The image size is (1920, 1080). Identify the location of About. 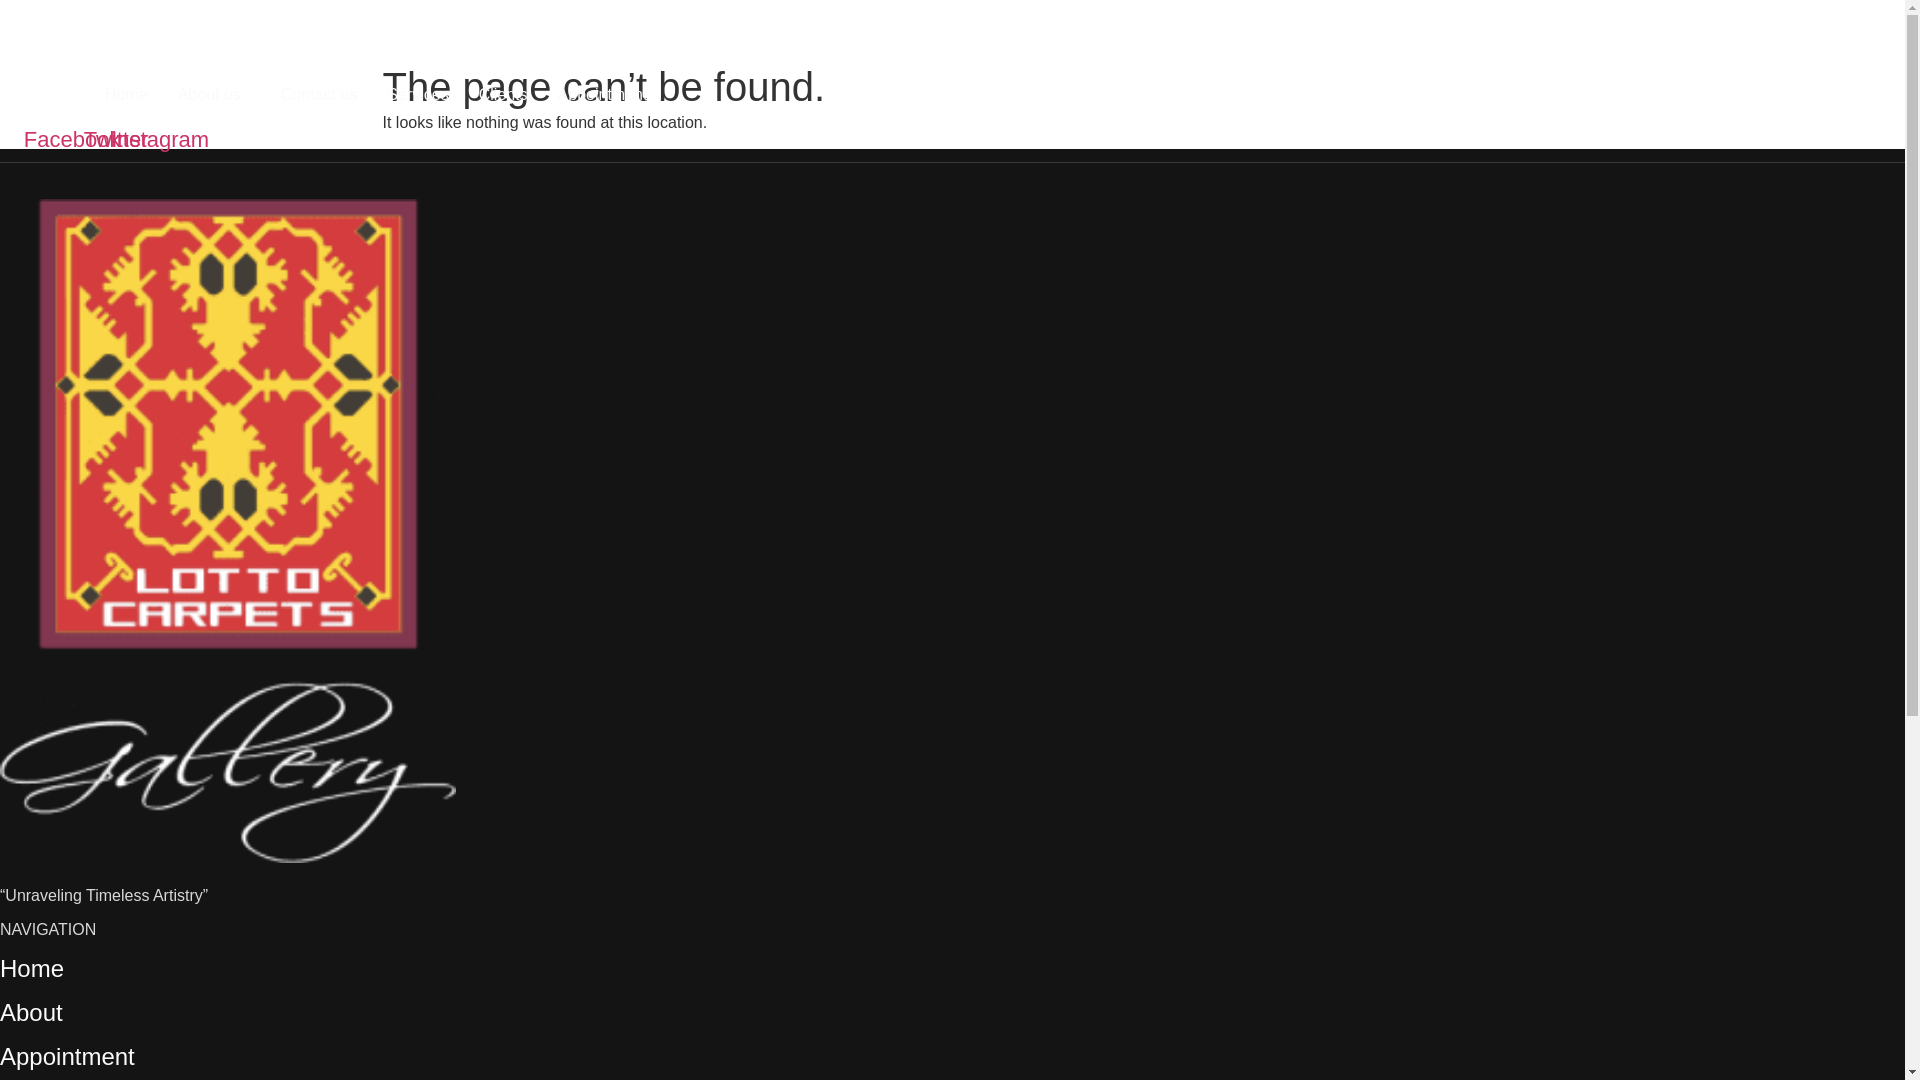
(32, 1012).